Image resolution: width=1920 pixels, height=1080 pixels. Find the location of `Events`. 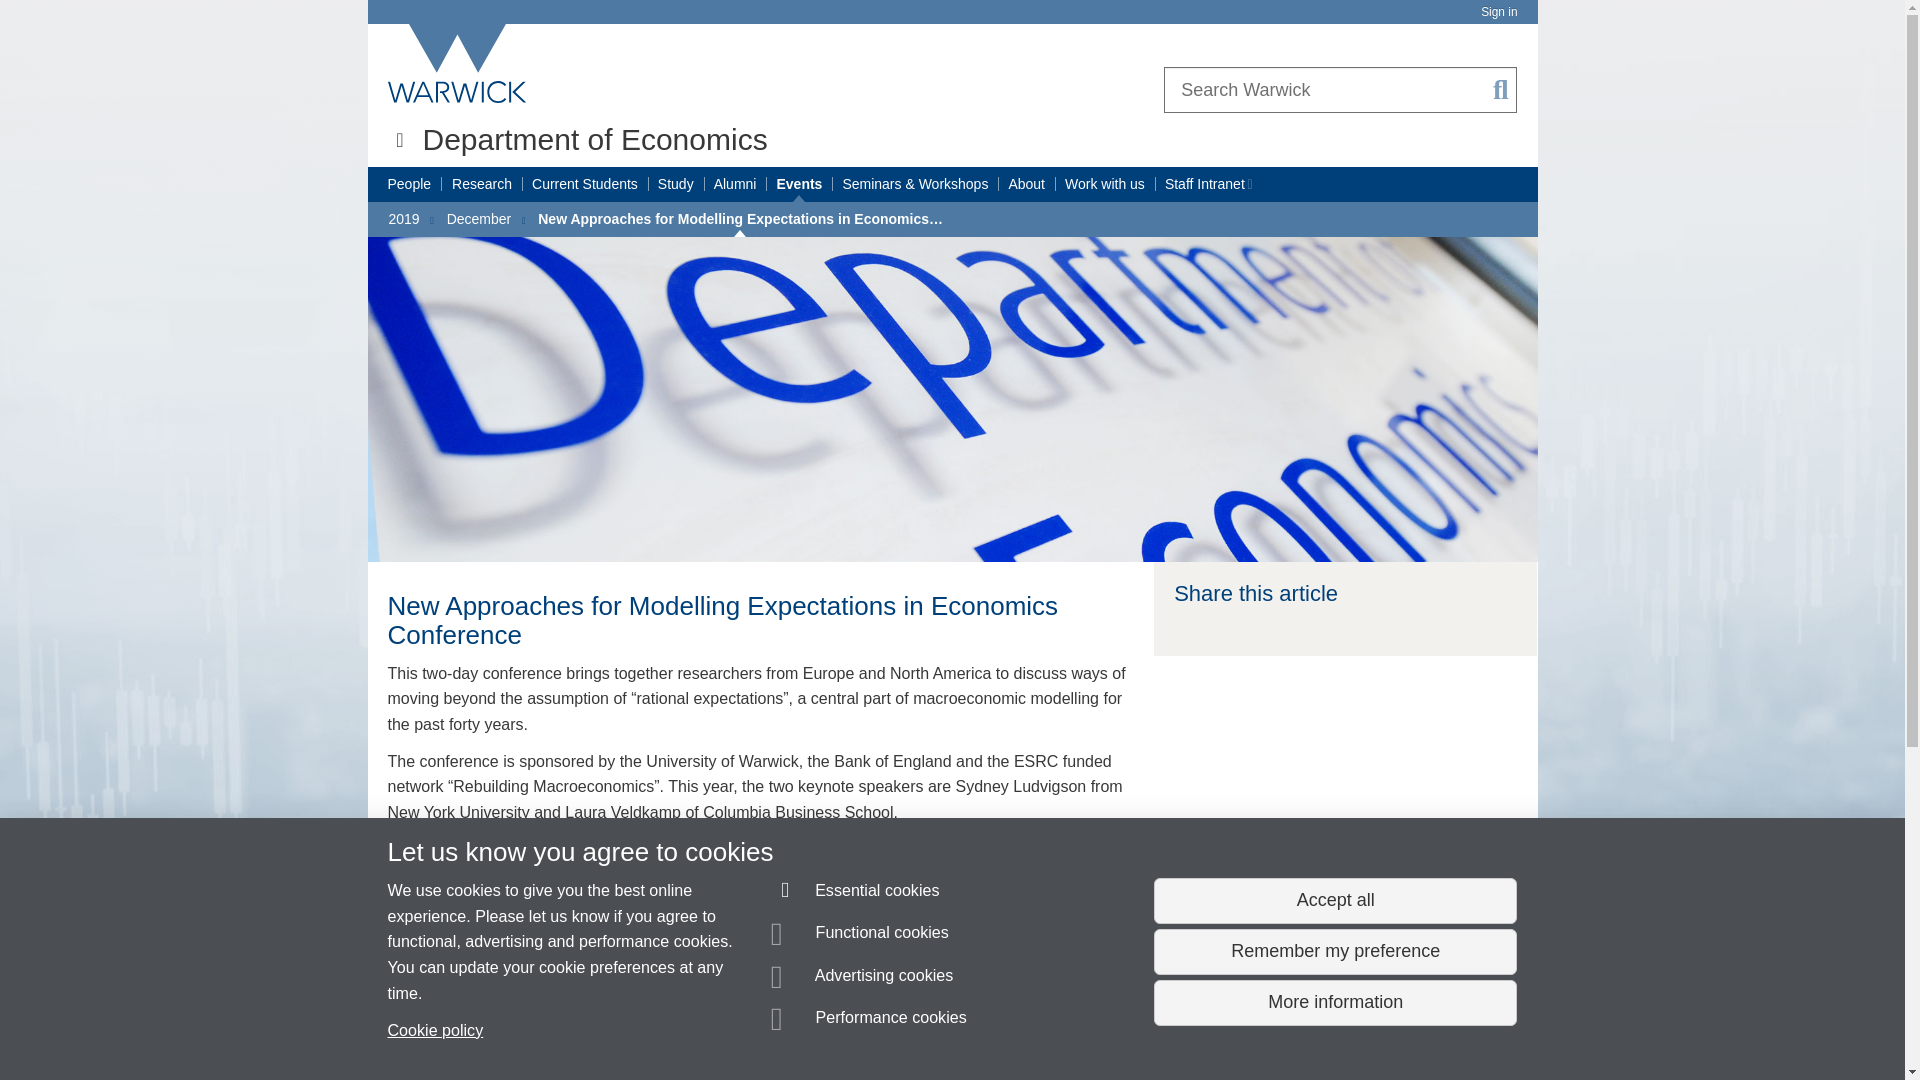

Events is located at coordinates (798, 184).